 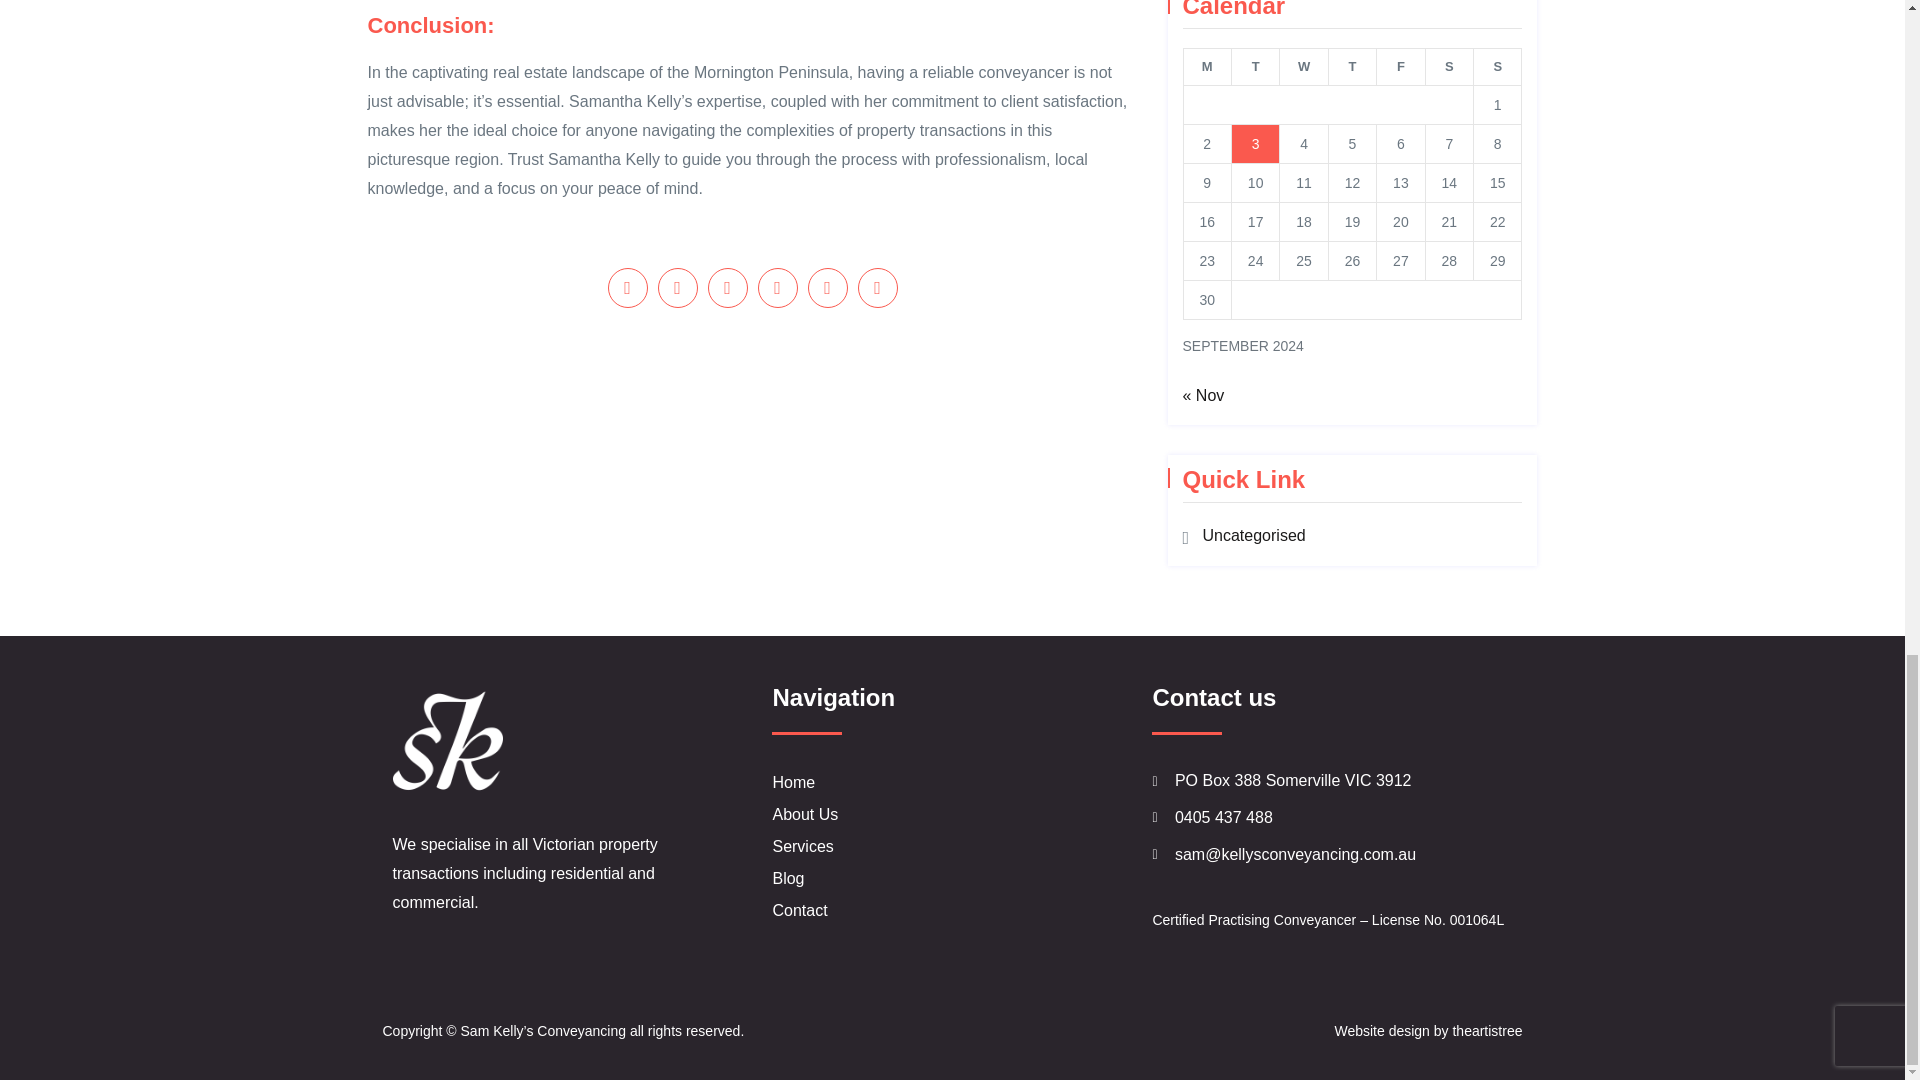 I want to click on About Us, so click(x=952, y=814).